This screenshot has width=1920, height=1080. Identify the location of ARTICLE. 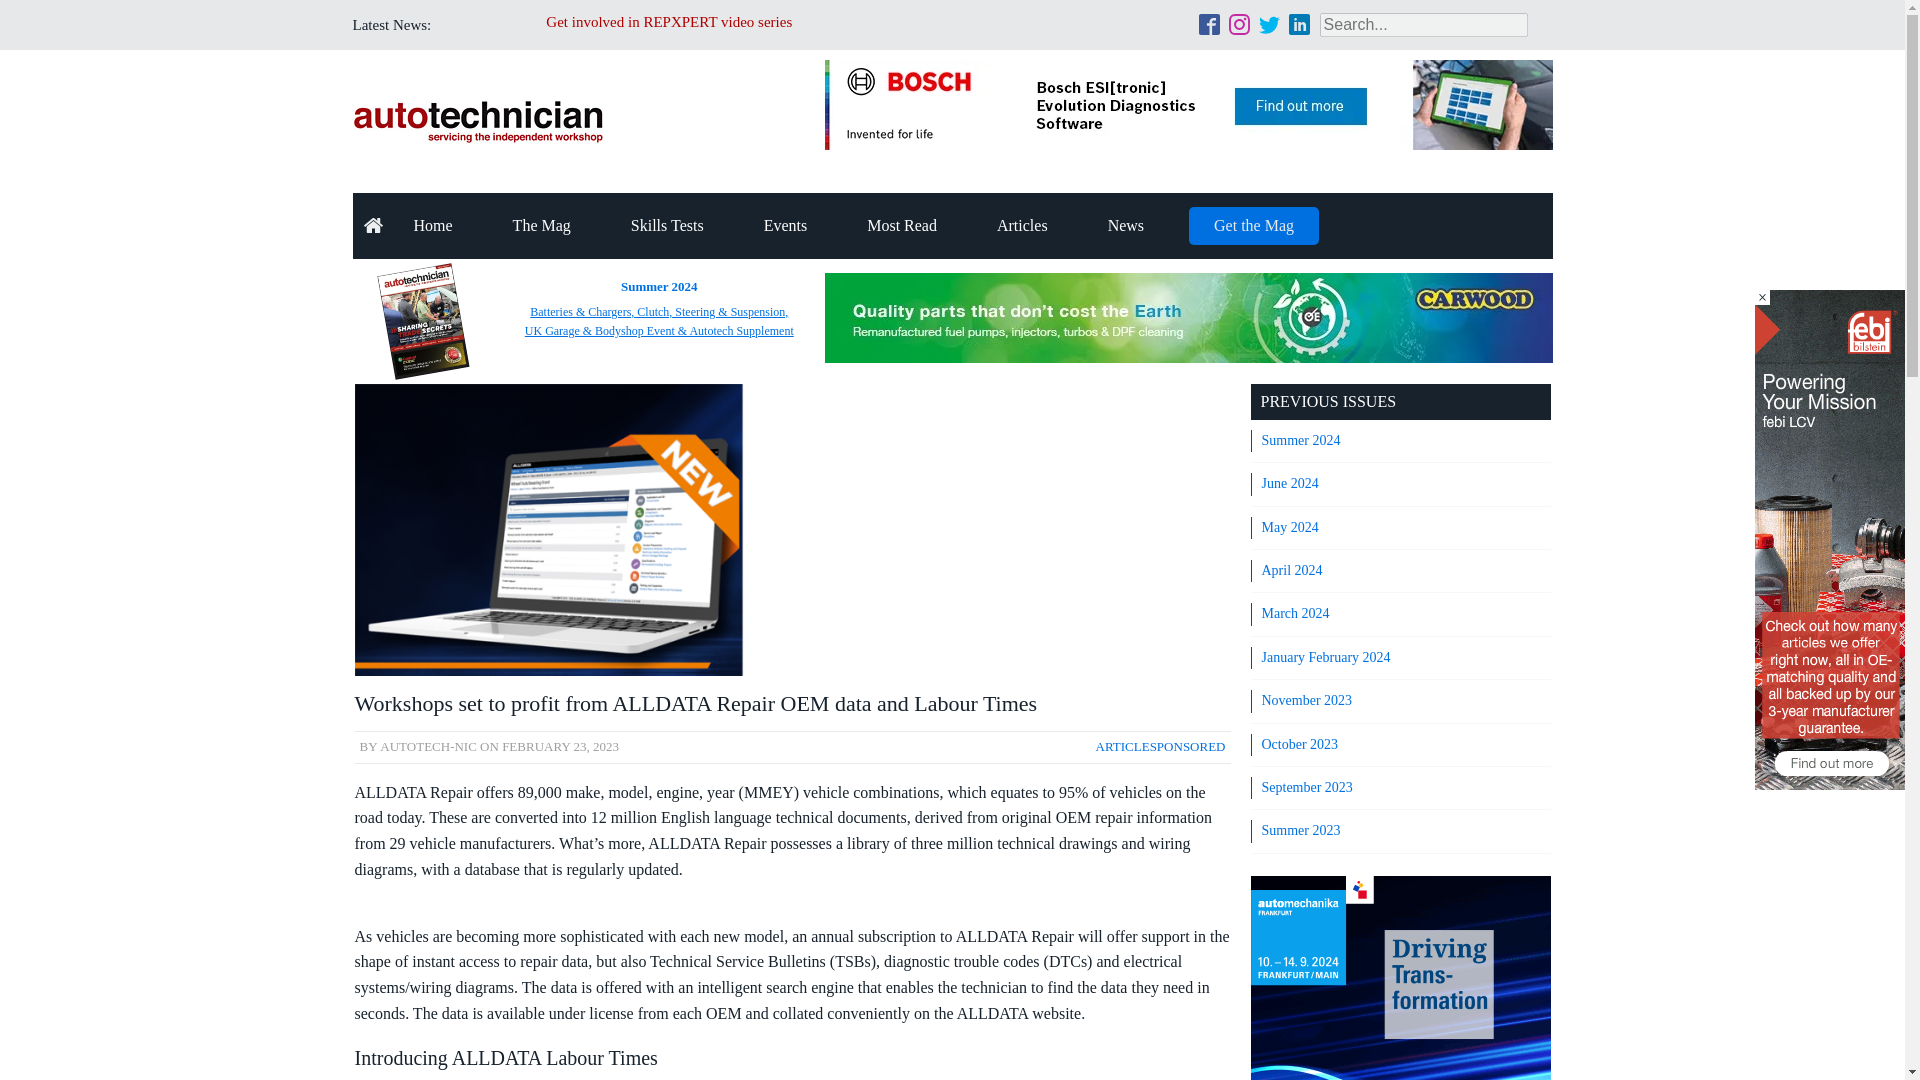
(1123, 746).